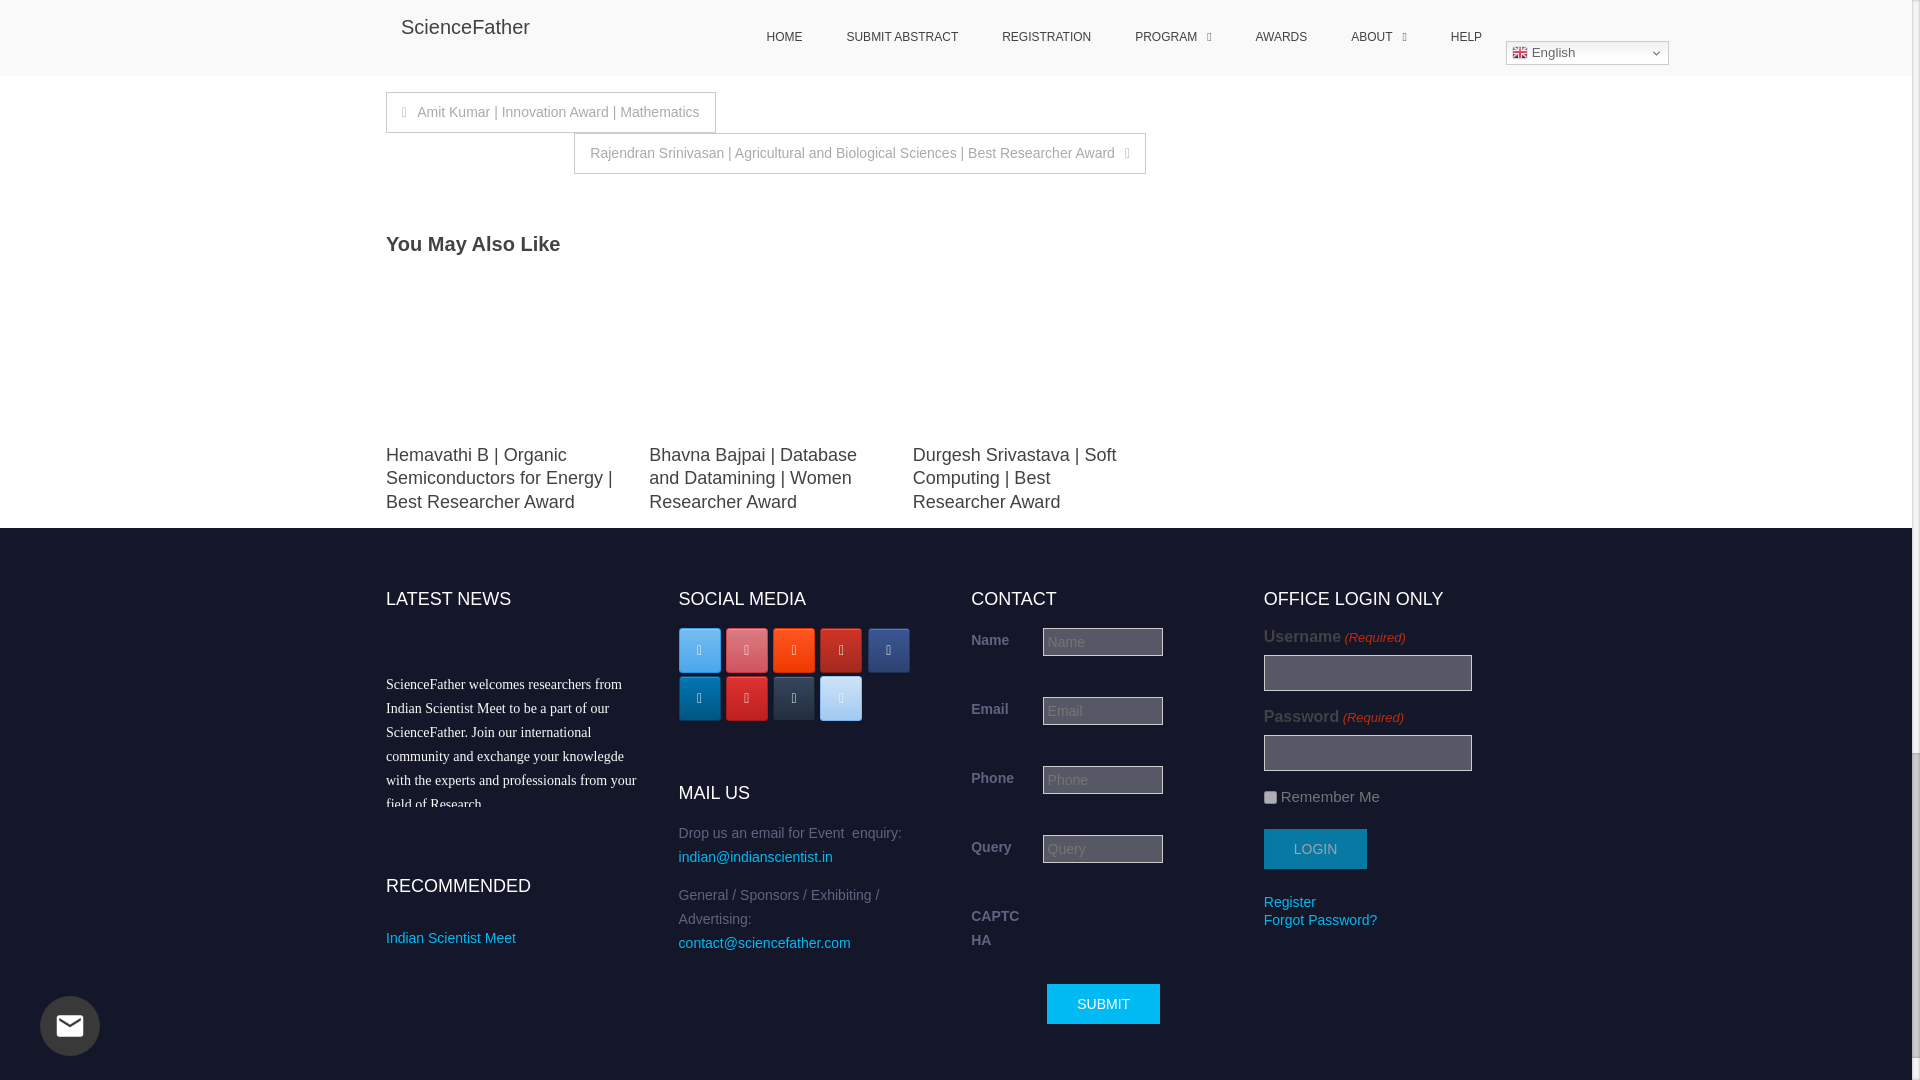  I want to click on Login, so click(1315, 849).